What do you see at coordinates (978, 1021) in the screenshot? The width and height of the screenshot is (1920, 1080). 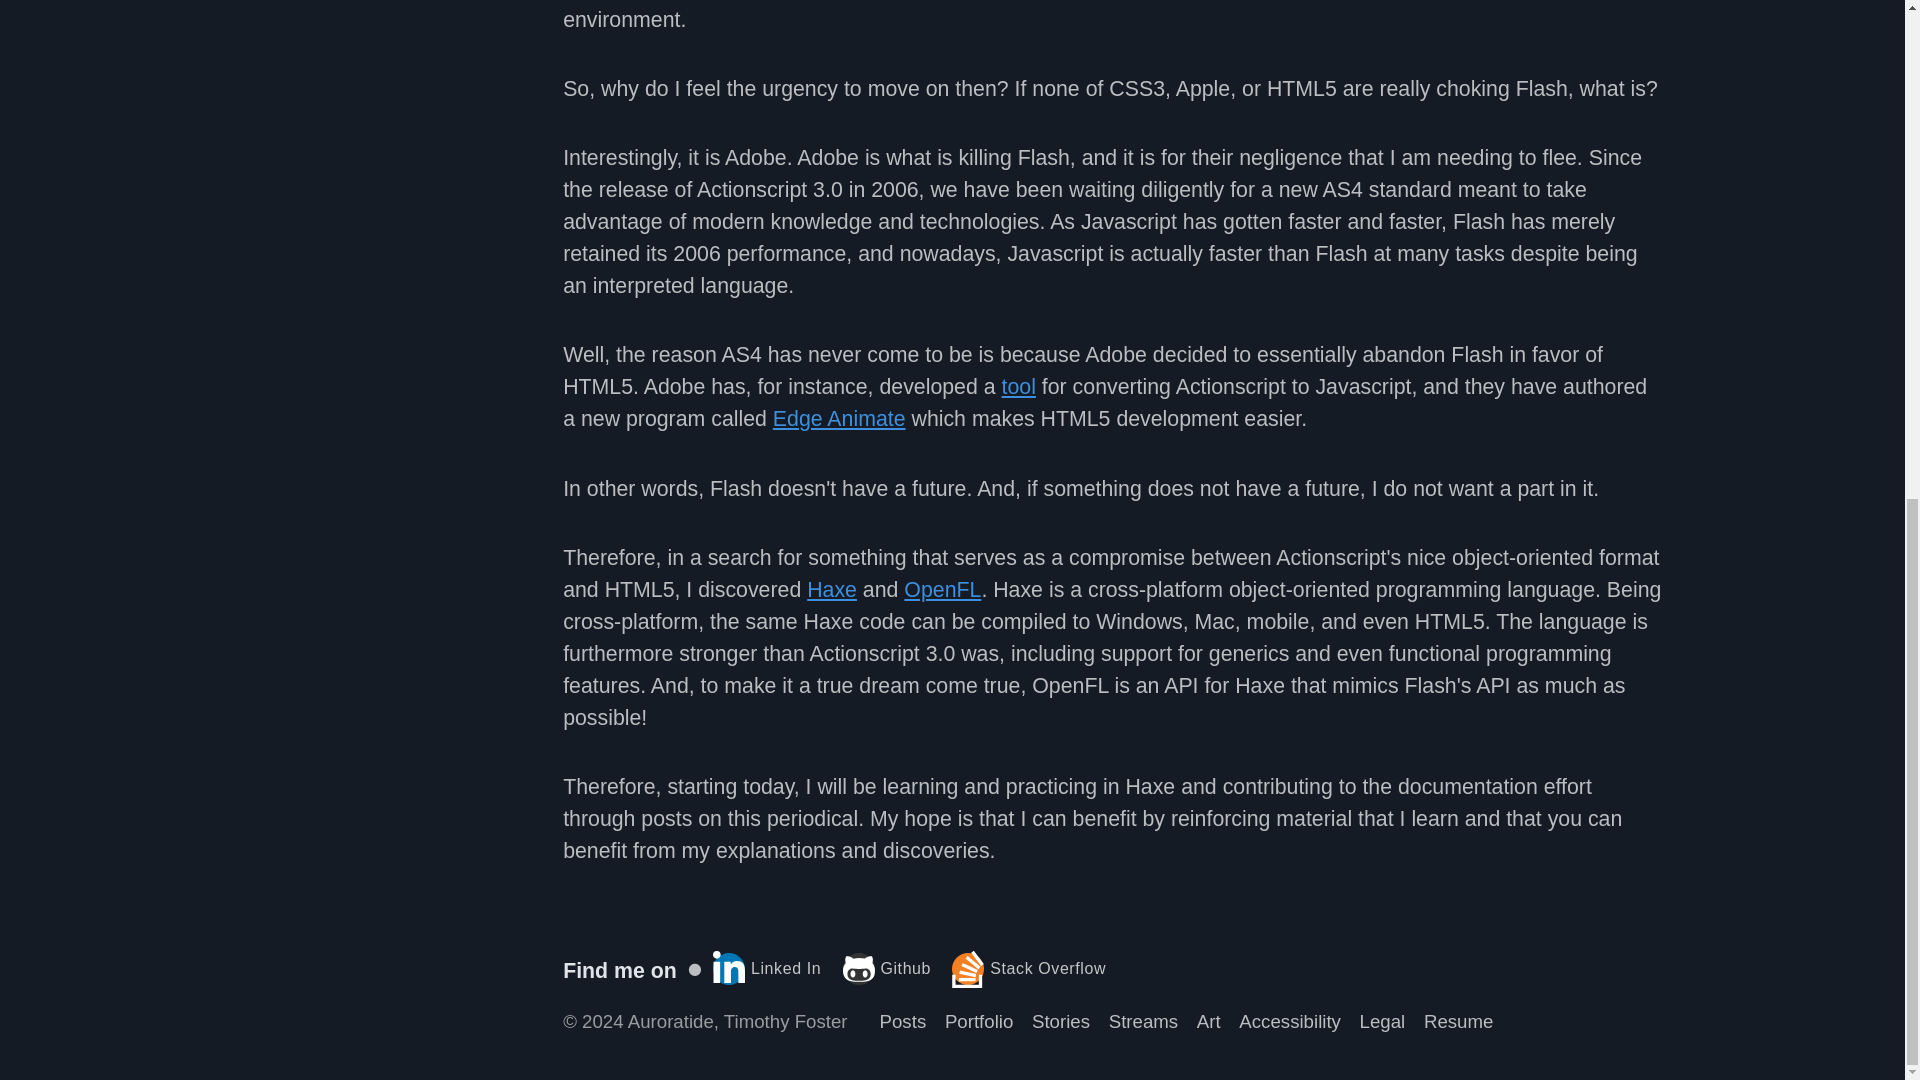 I see `Portfolio` at bounding box center [978, 1021].